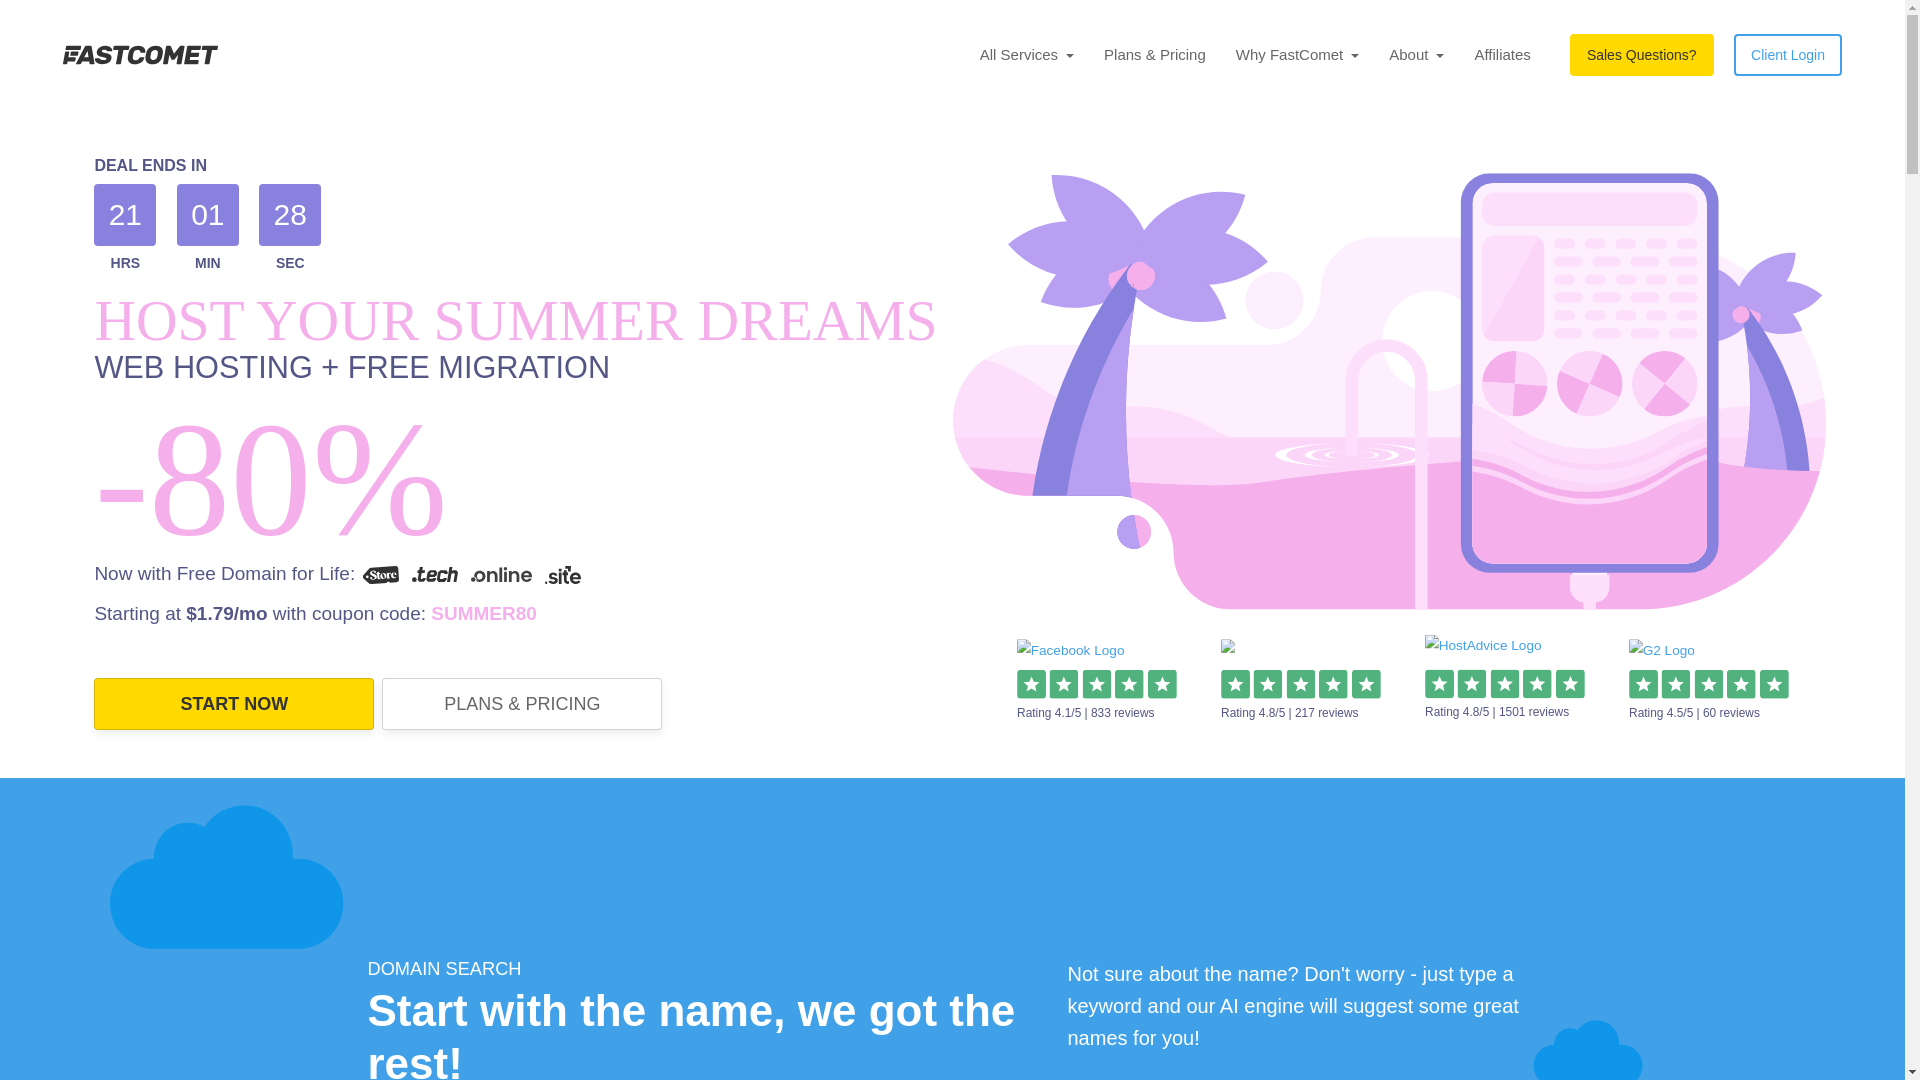  Describe the element at coordinates (1080, 654) in the screenshot. I see `FastComet HostAdvice reviews` at that location.